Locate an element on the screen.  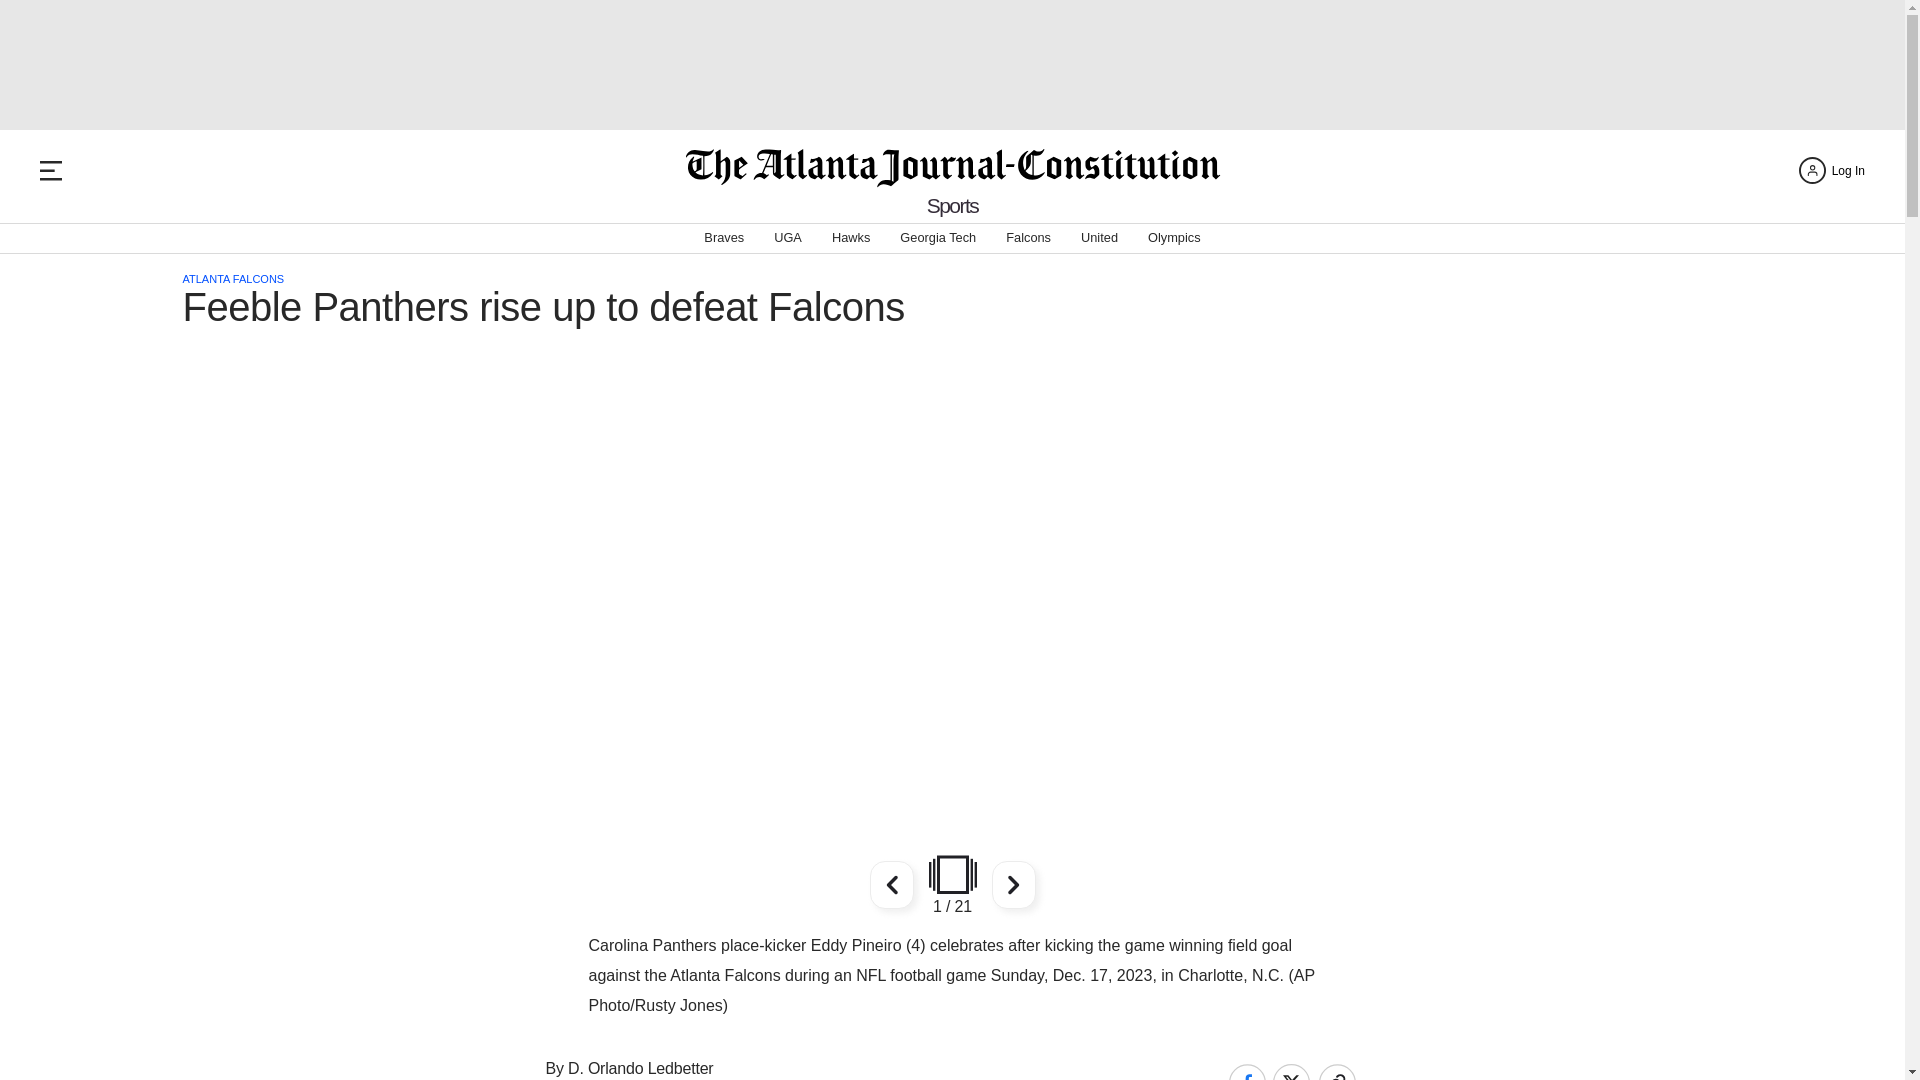
UGA is located at coordinates (788, 238).